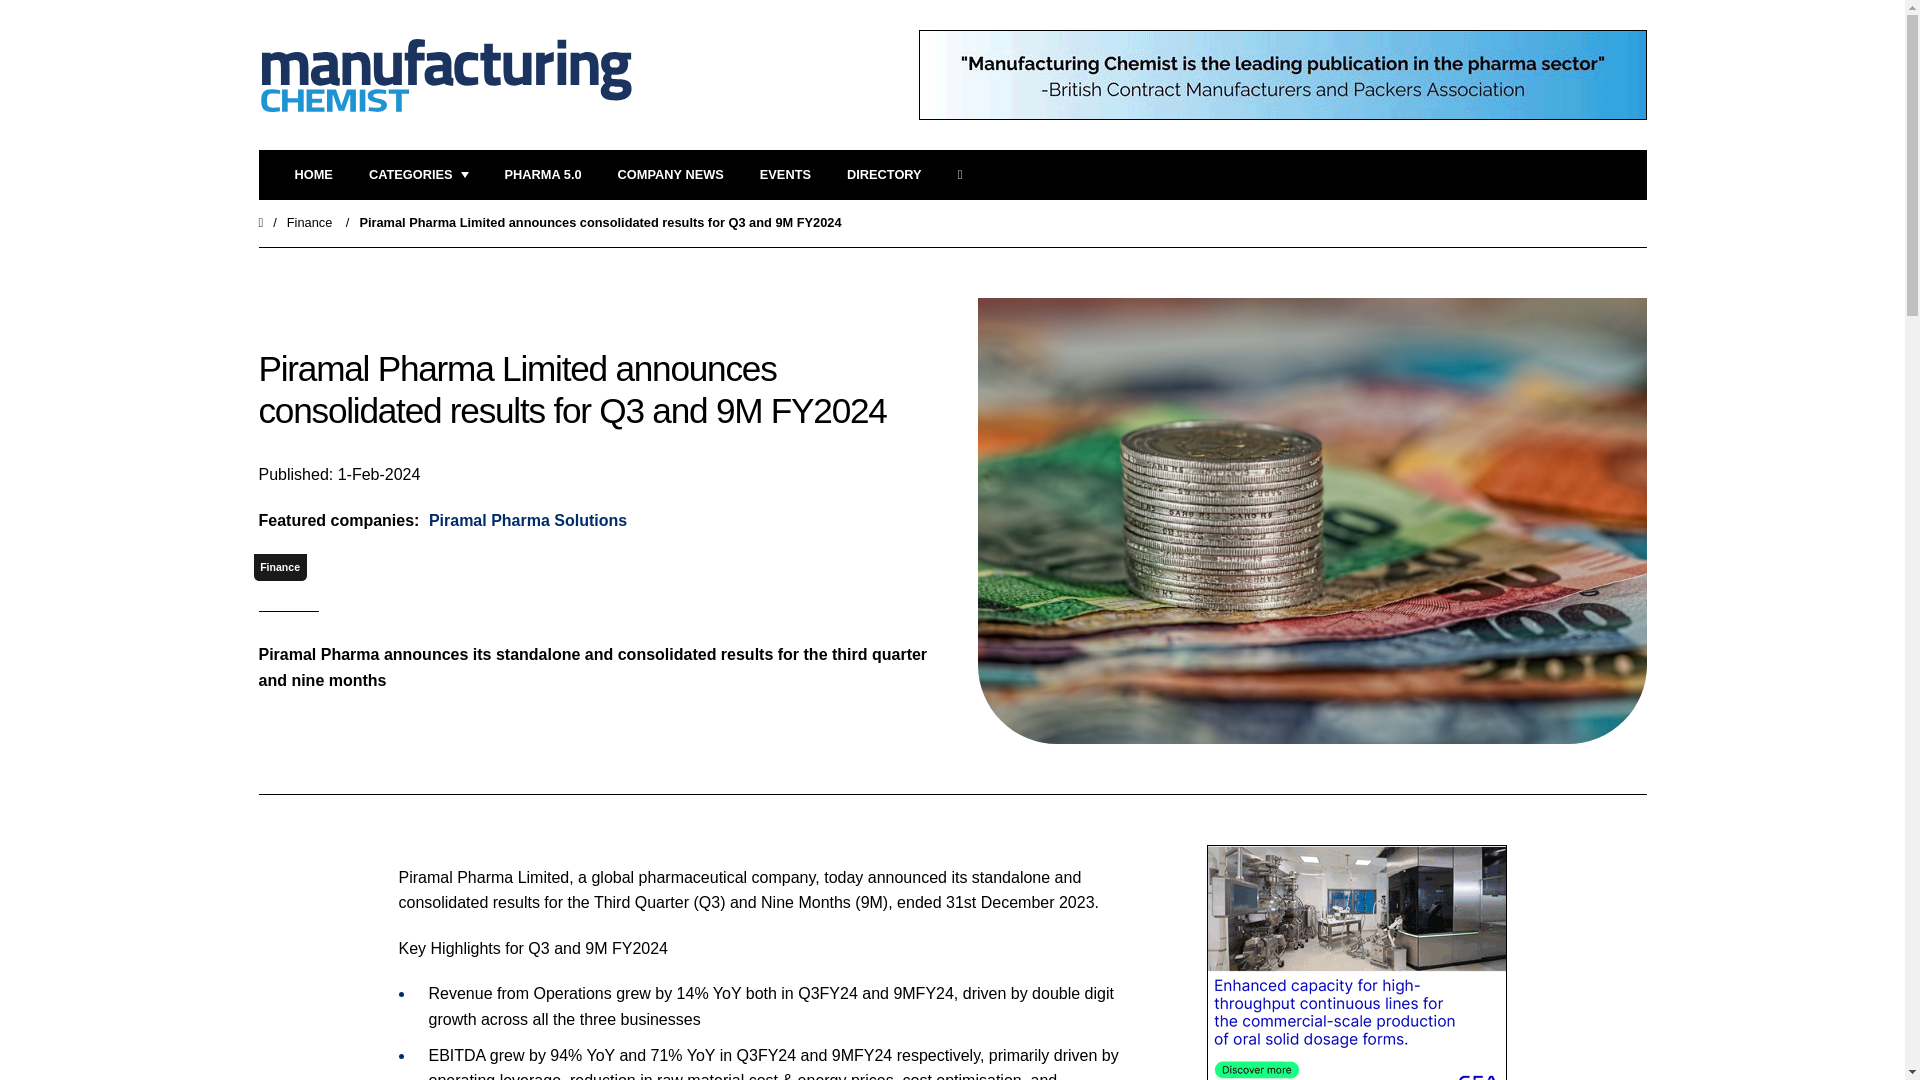 Image resolution: width=1920 pixels, height=1080 pixels. Describe the element at coordinates (312, 175) in the screenshot. I see `HOME` at that location.